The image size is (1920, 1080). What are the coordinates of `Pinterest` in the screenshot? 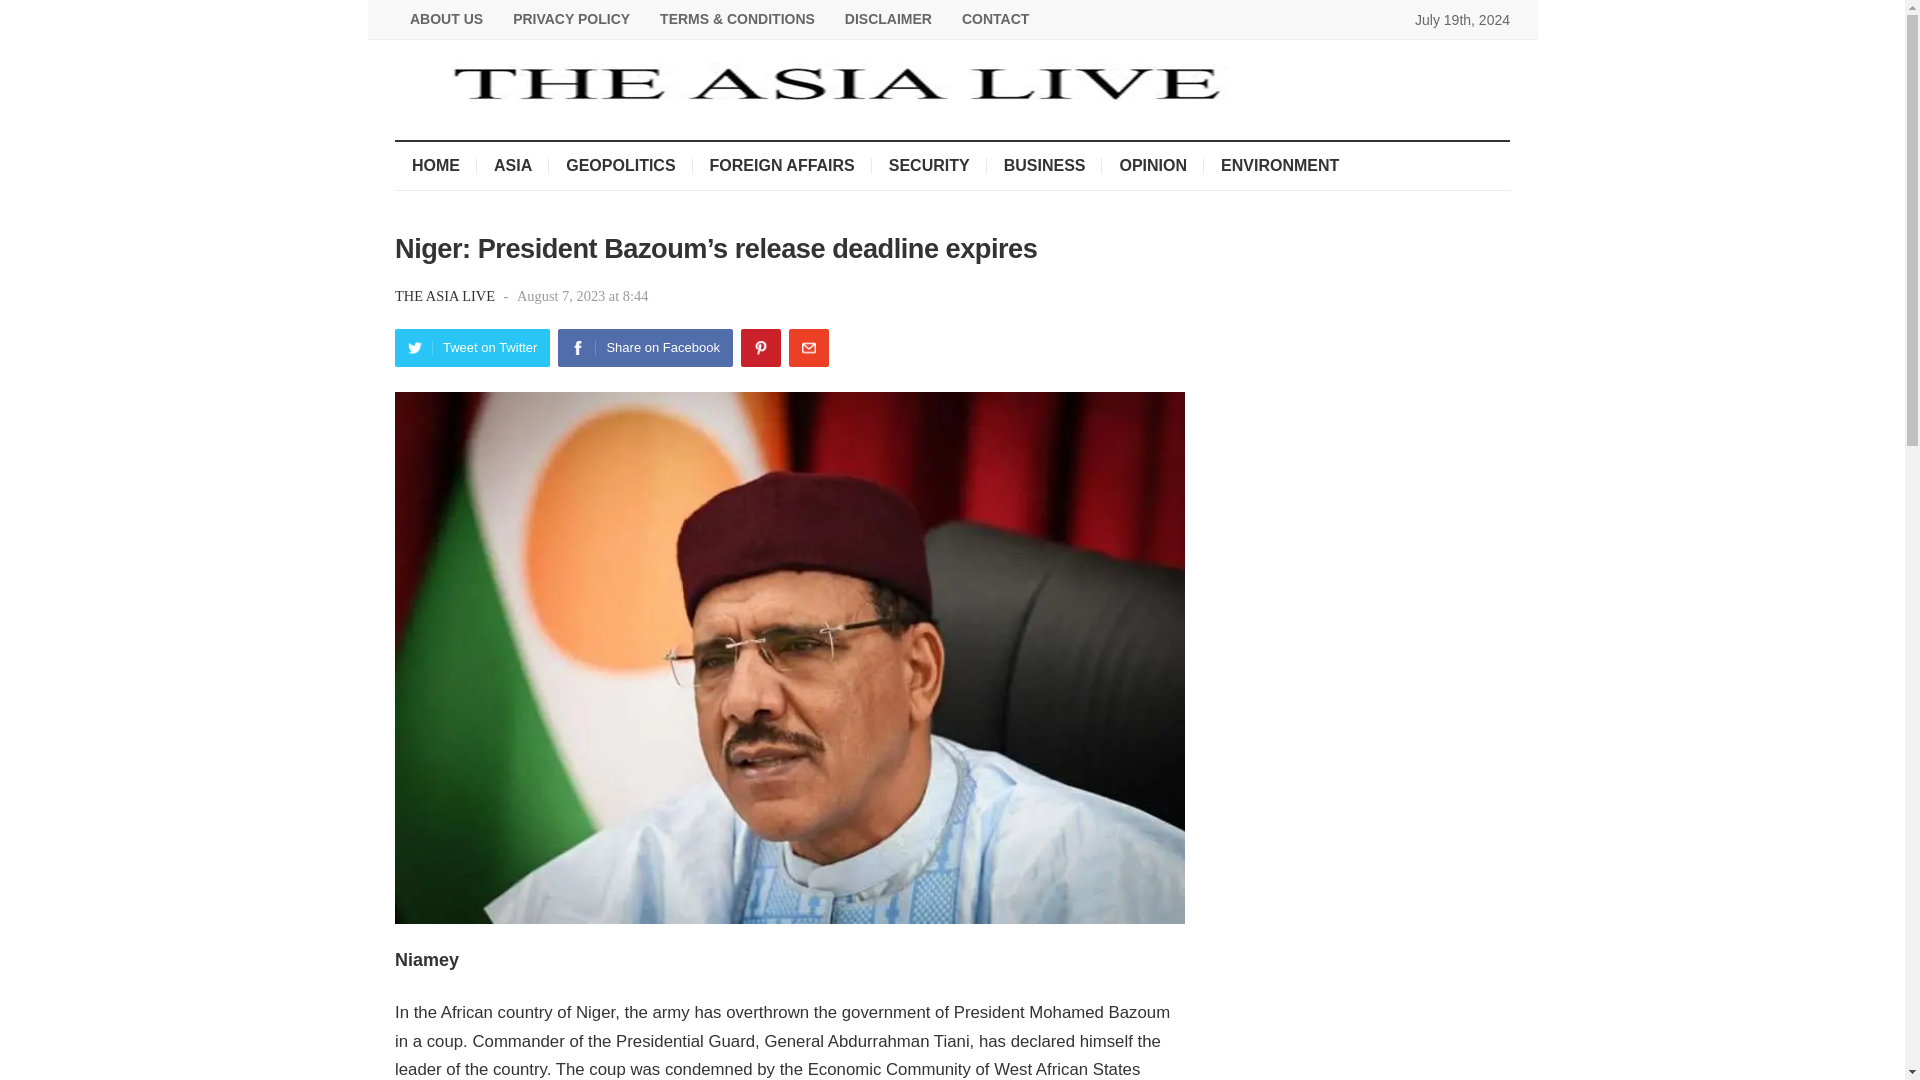 It's located at (761, 348).